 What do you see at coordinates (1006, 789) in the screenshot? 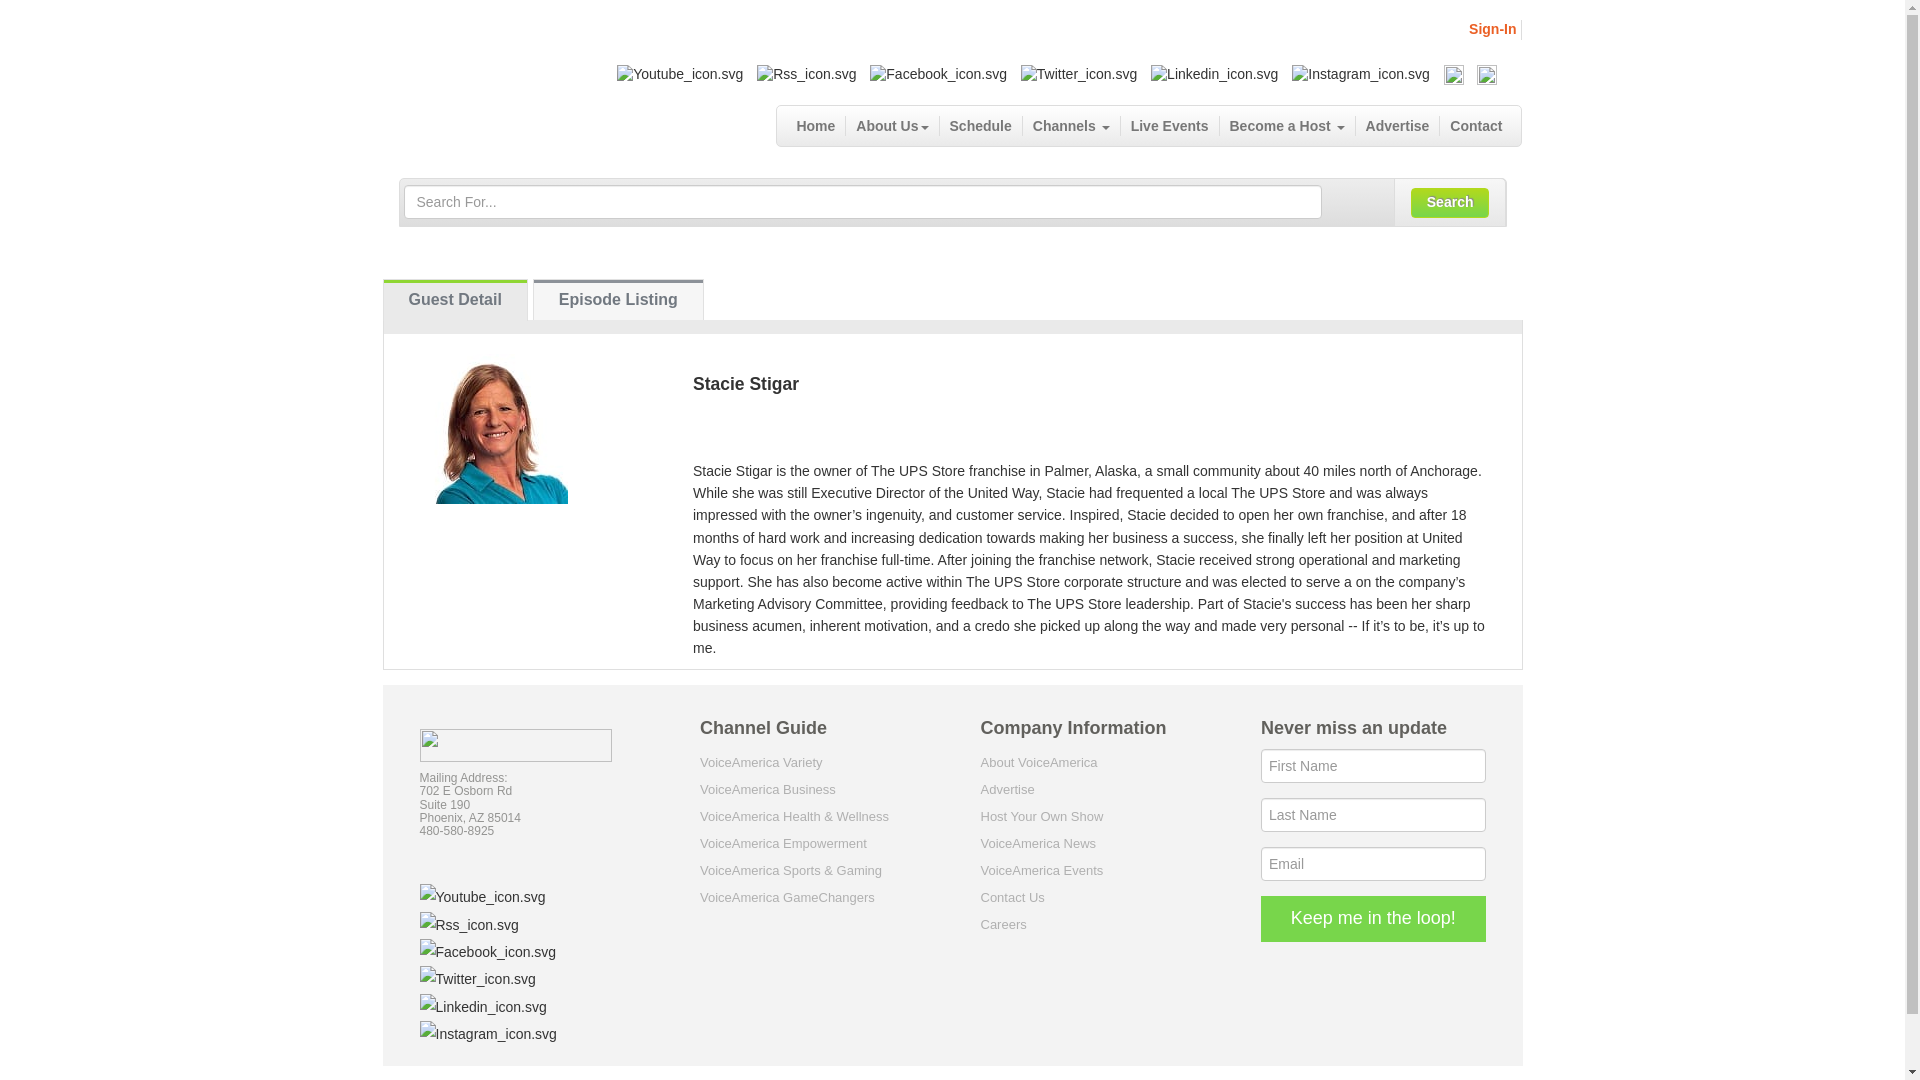
I see `Advertise` at bounding box center [1006, 789].